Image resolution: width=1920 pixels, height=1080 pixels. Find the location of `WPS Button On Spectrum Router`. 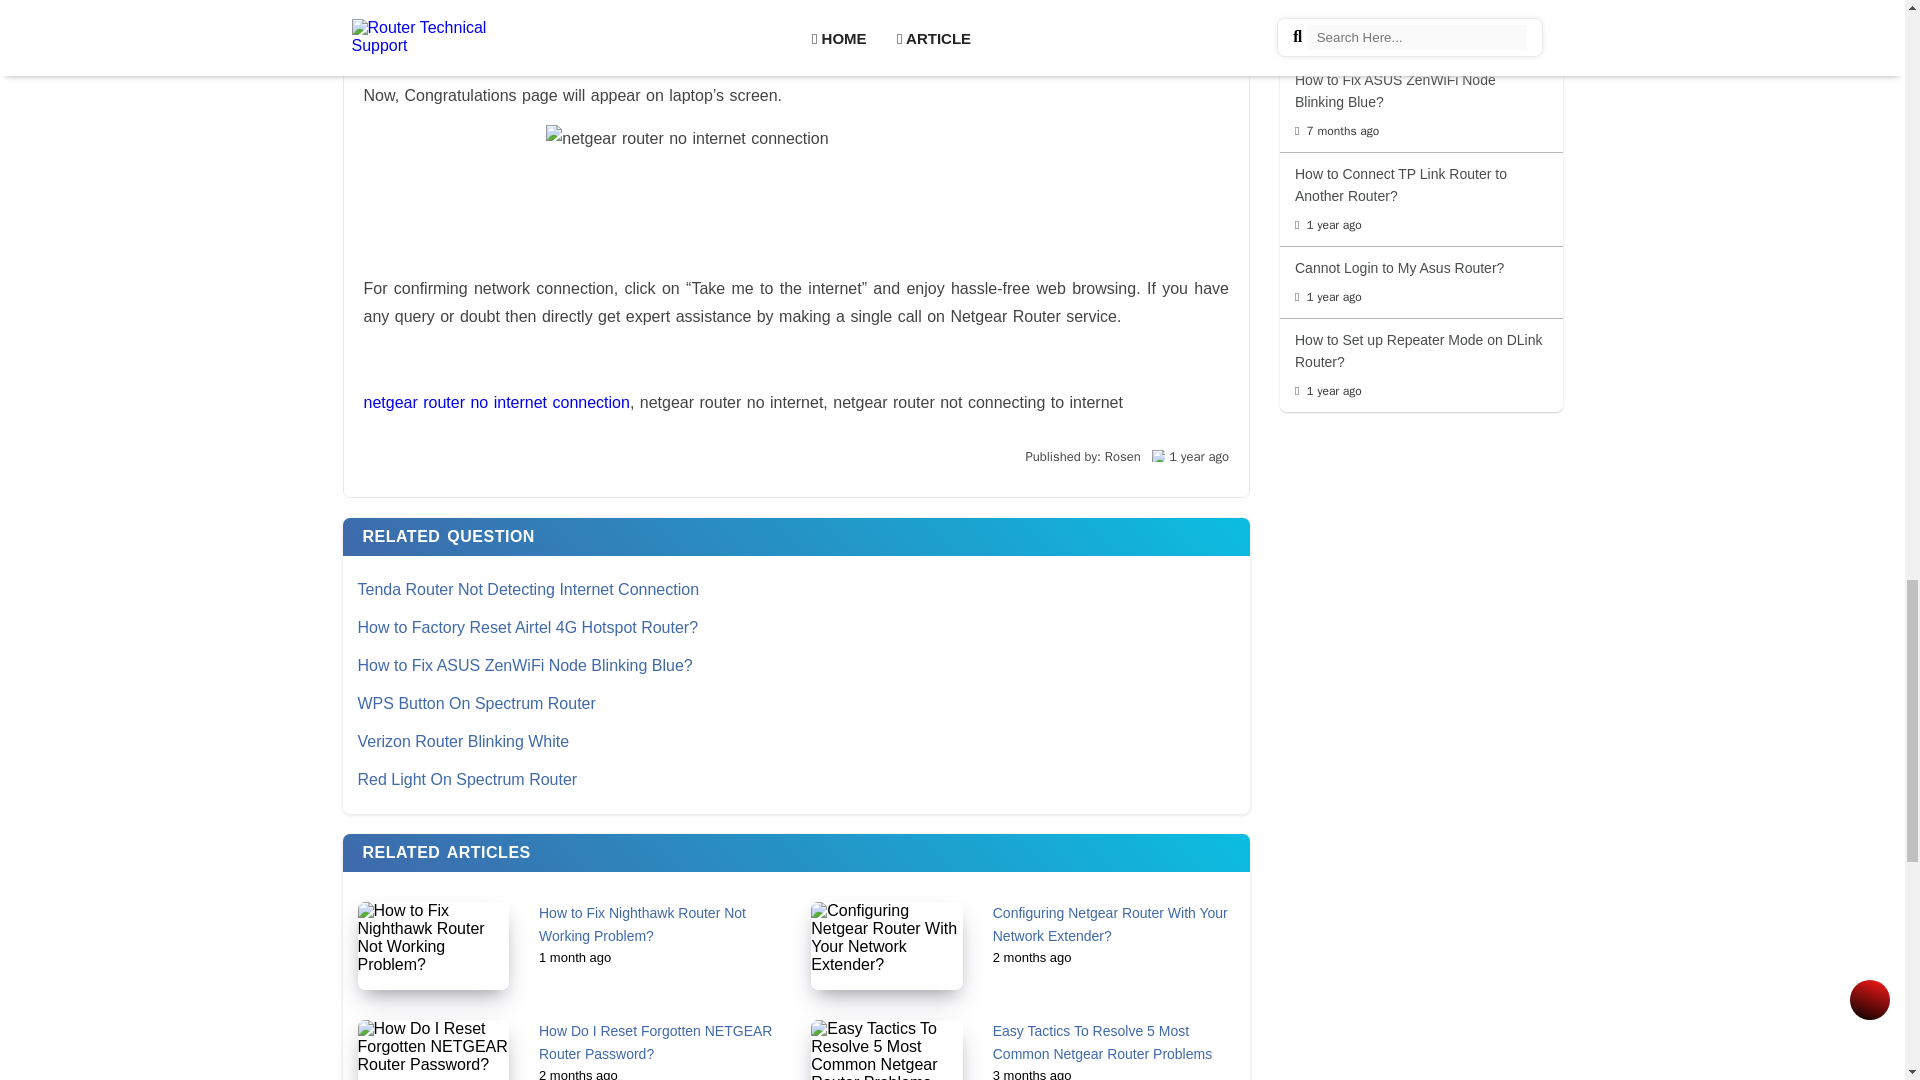

WPS Button On Spectrum Router is located at coordinates (796, 703).